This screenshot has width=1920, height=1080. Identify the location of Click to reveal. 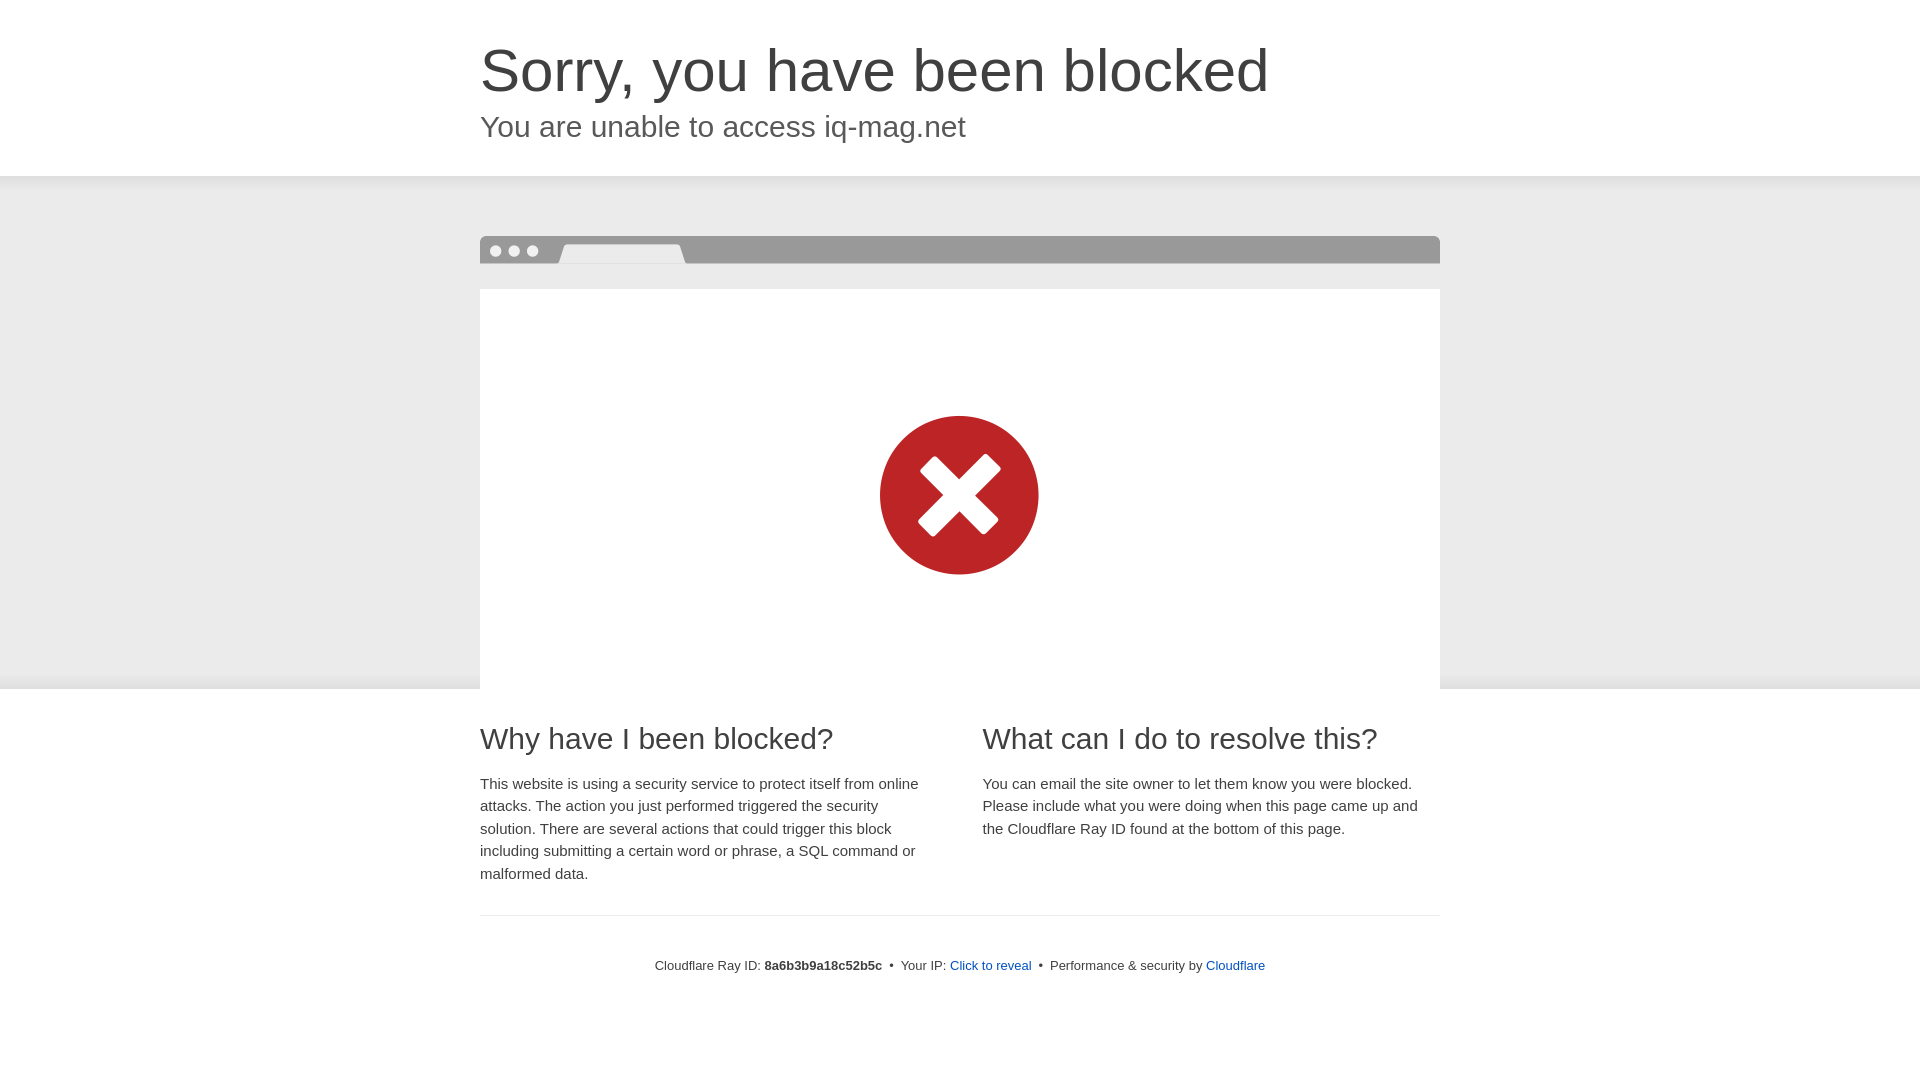
(991, 966).